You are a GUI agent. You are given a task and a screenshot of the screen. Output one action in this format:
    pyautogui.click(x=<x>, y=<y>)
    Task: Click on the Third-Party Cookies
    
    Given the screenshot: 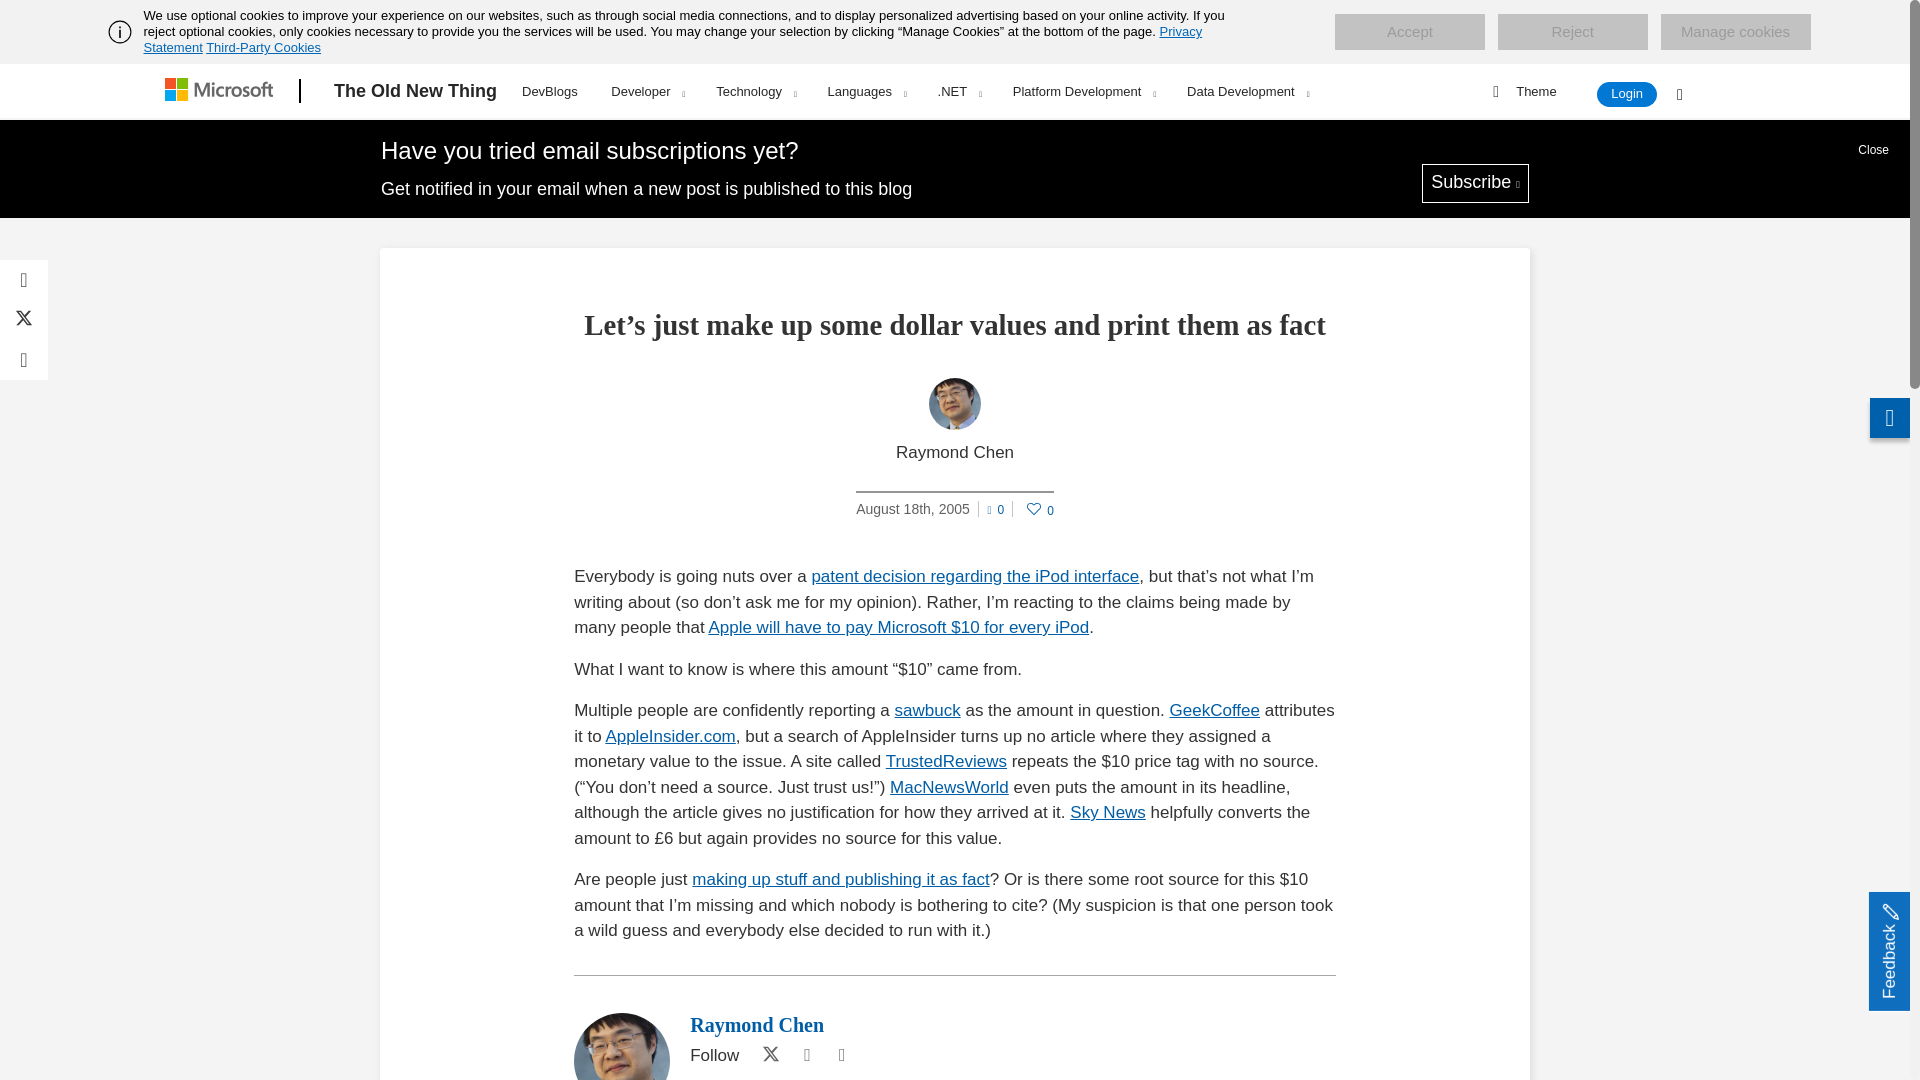 What is the action you would take?
    pyautogui.click(x=262, y=47)
    